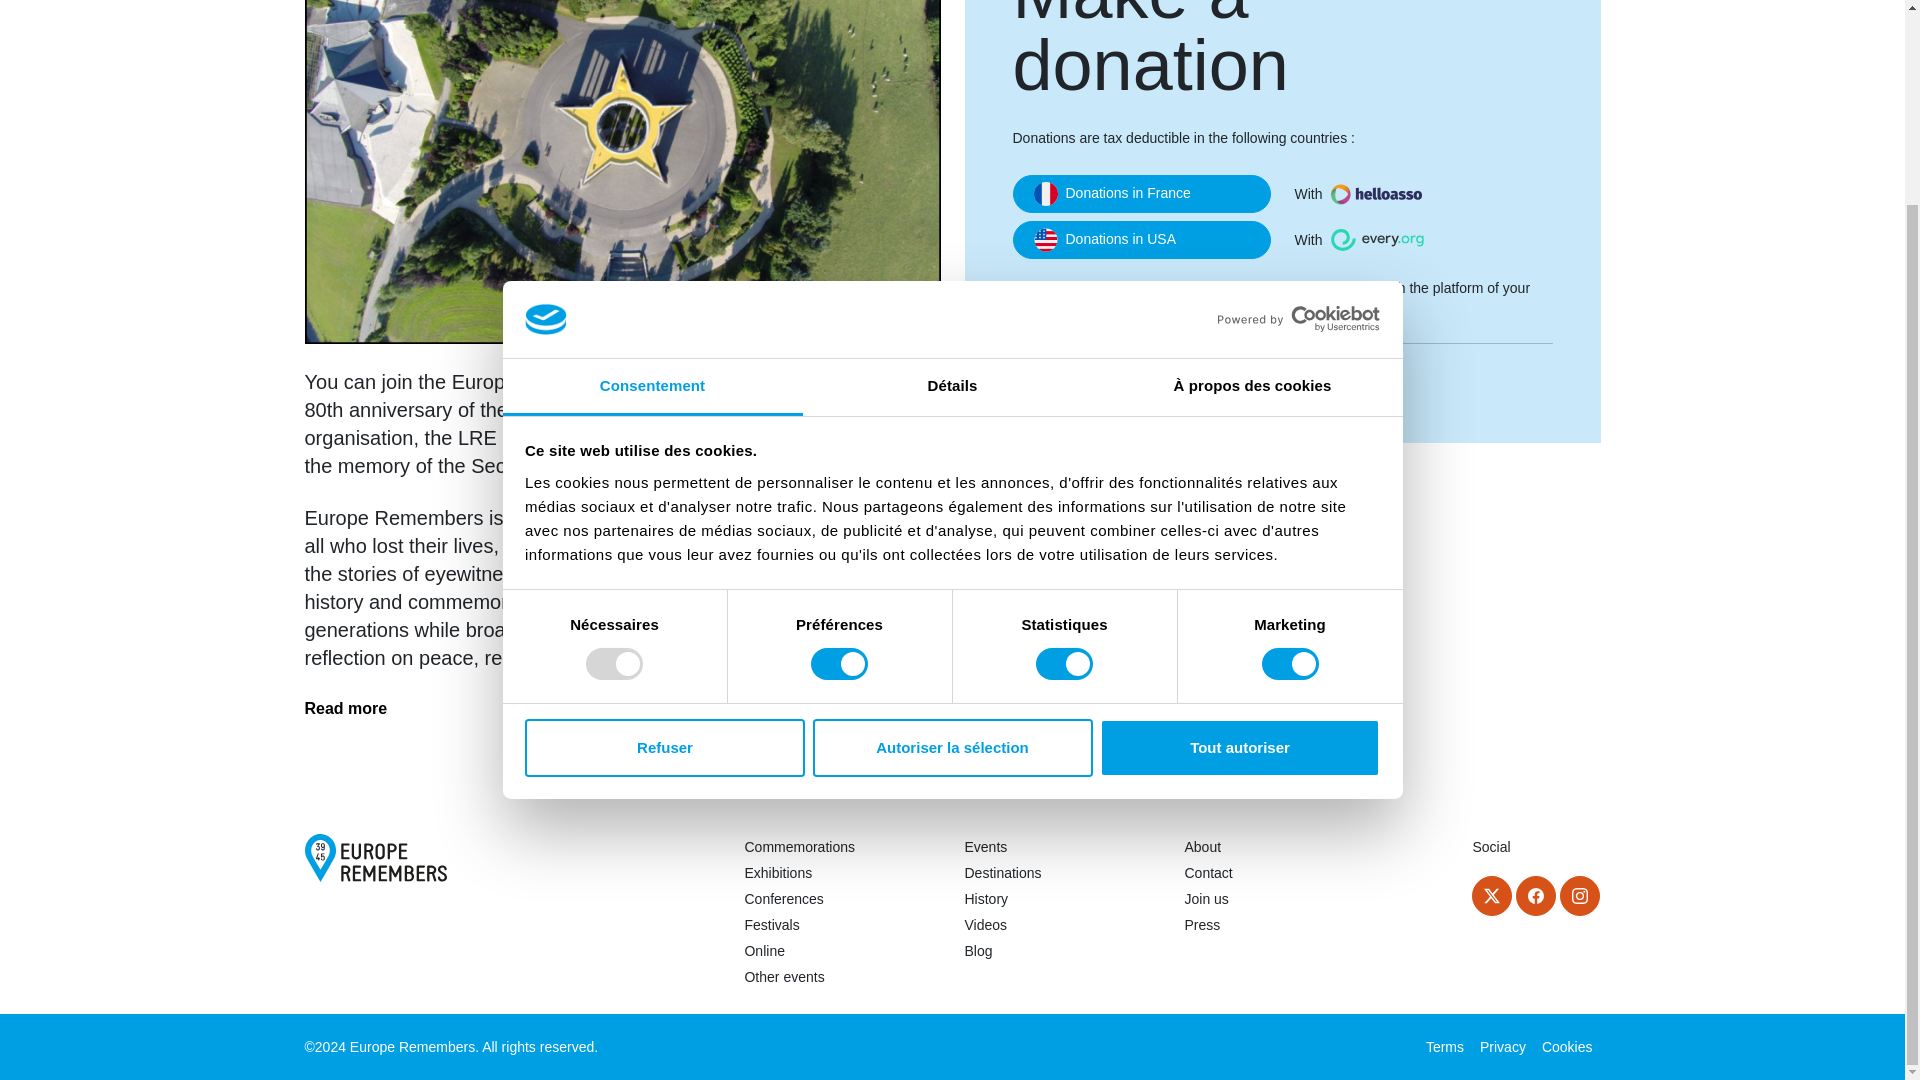 The width and height of the screenshot is (1920, 1080). What do you see at coordinates (664, 508) in the screenshot?
I see `Refuser` at bounding box center [664, 508].